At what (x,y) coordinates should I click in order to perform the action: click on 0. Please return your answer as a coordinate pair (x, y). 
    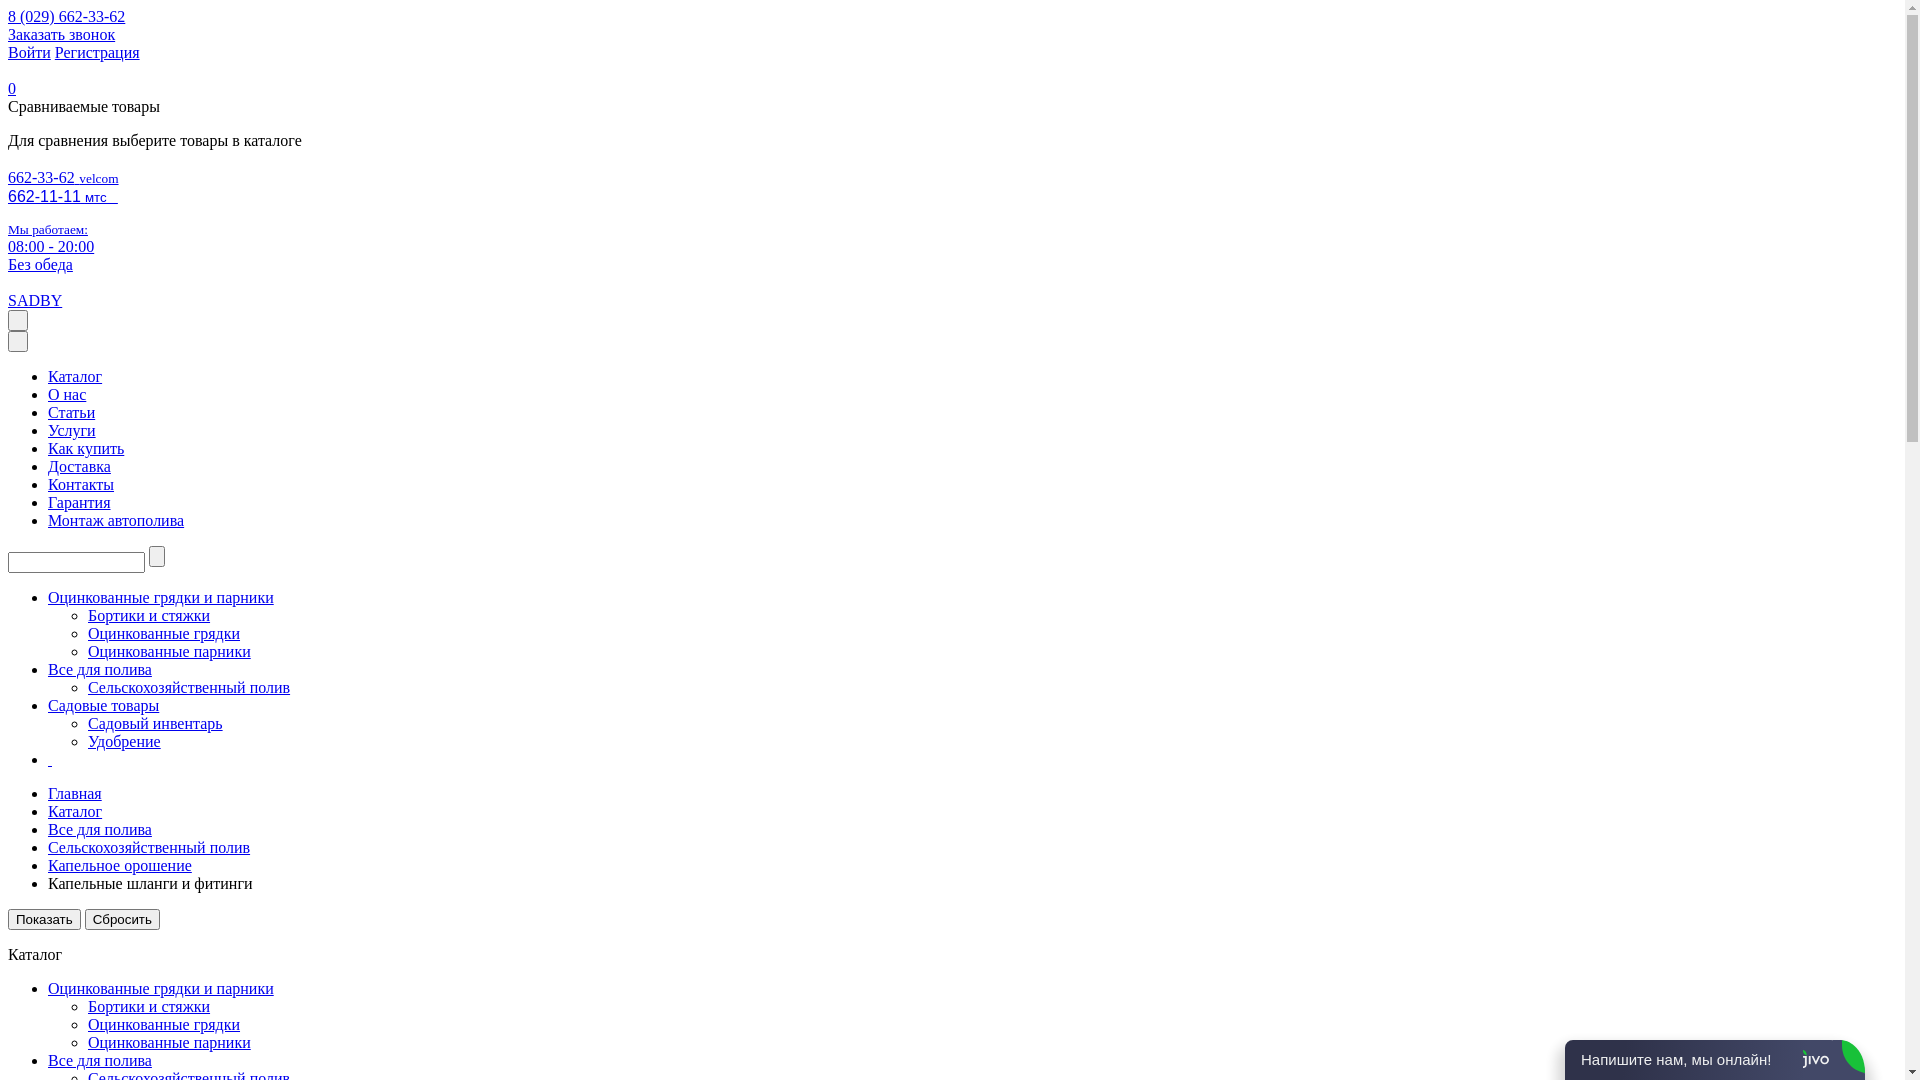
    Looking at the image, I should click on (12, 88).